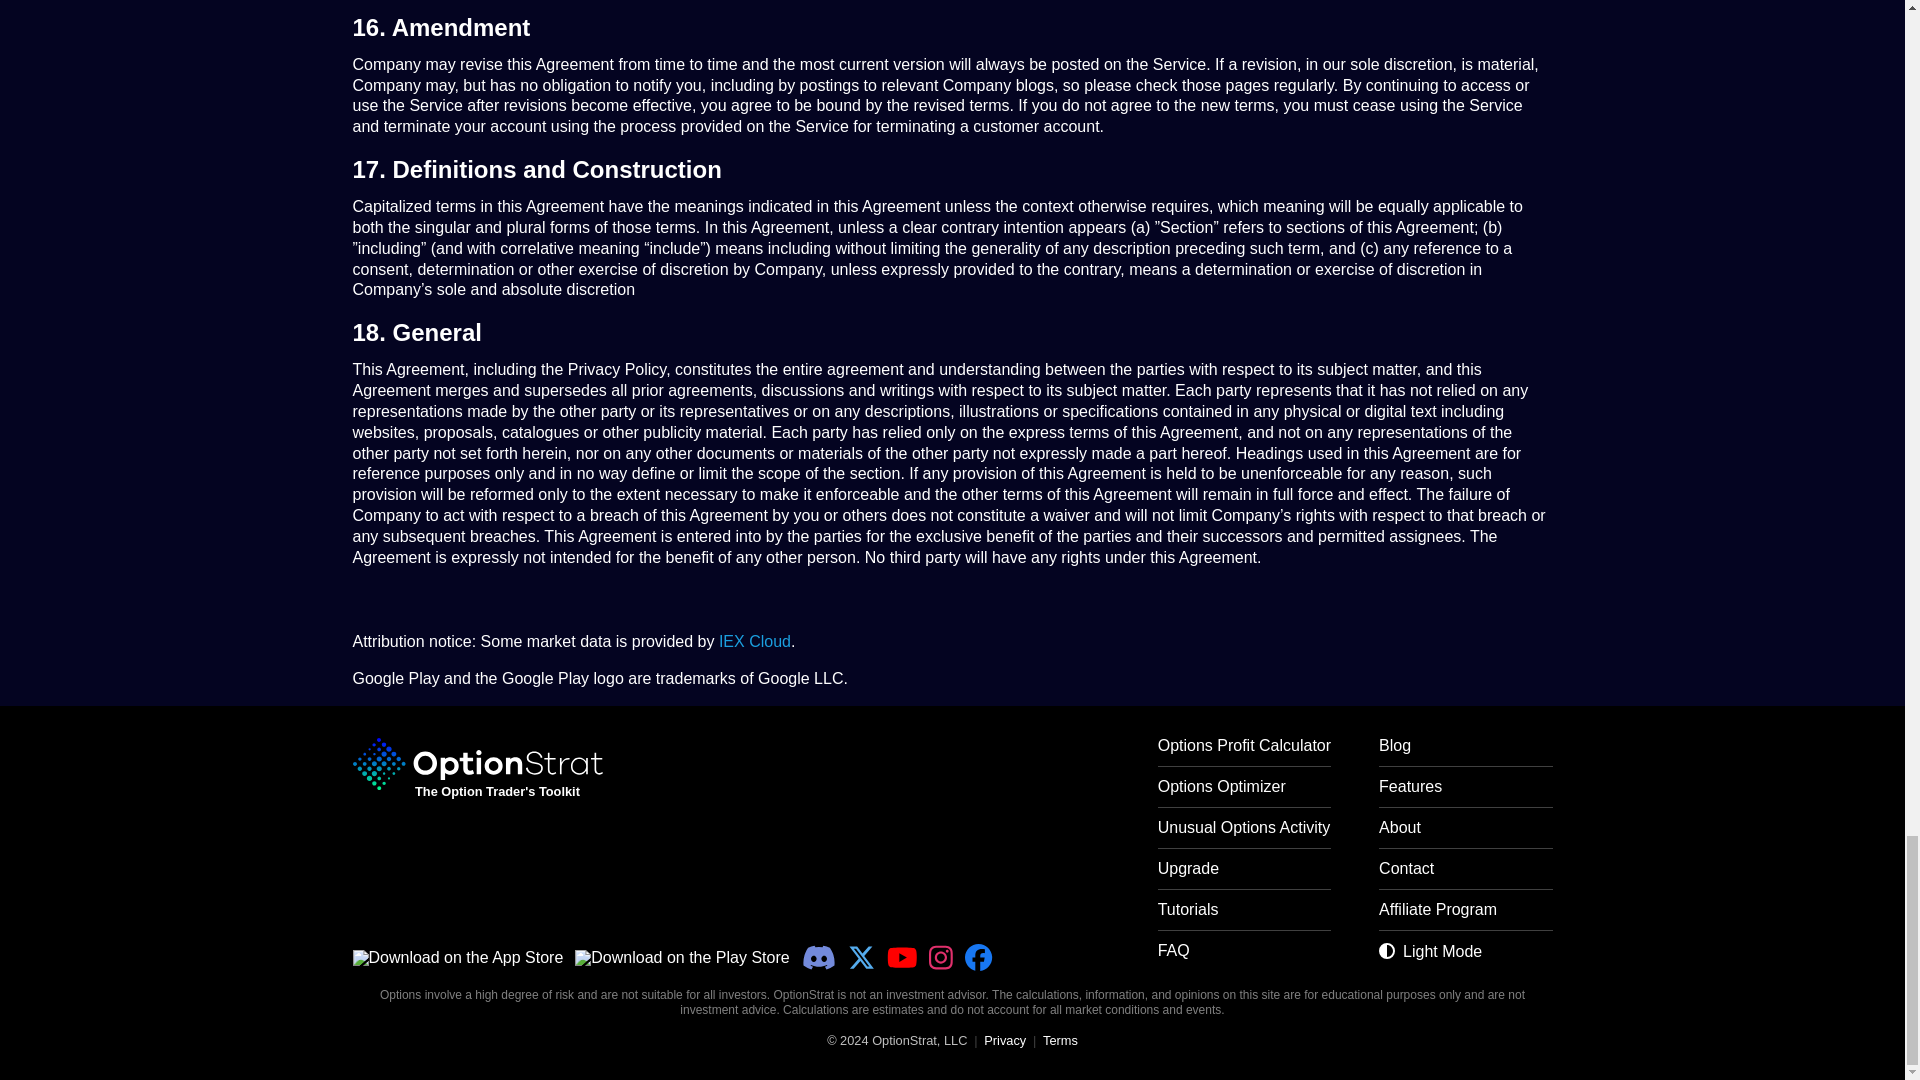 The image size is (1920, 1080). What do you see at coordinates (818, 958) in the screenshot?
I see `Join our Discord chat` at bounding box center [818, 958].